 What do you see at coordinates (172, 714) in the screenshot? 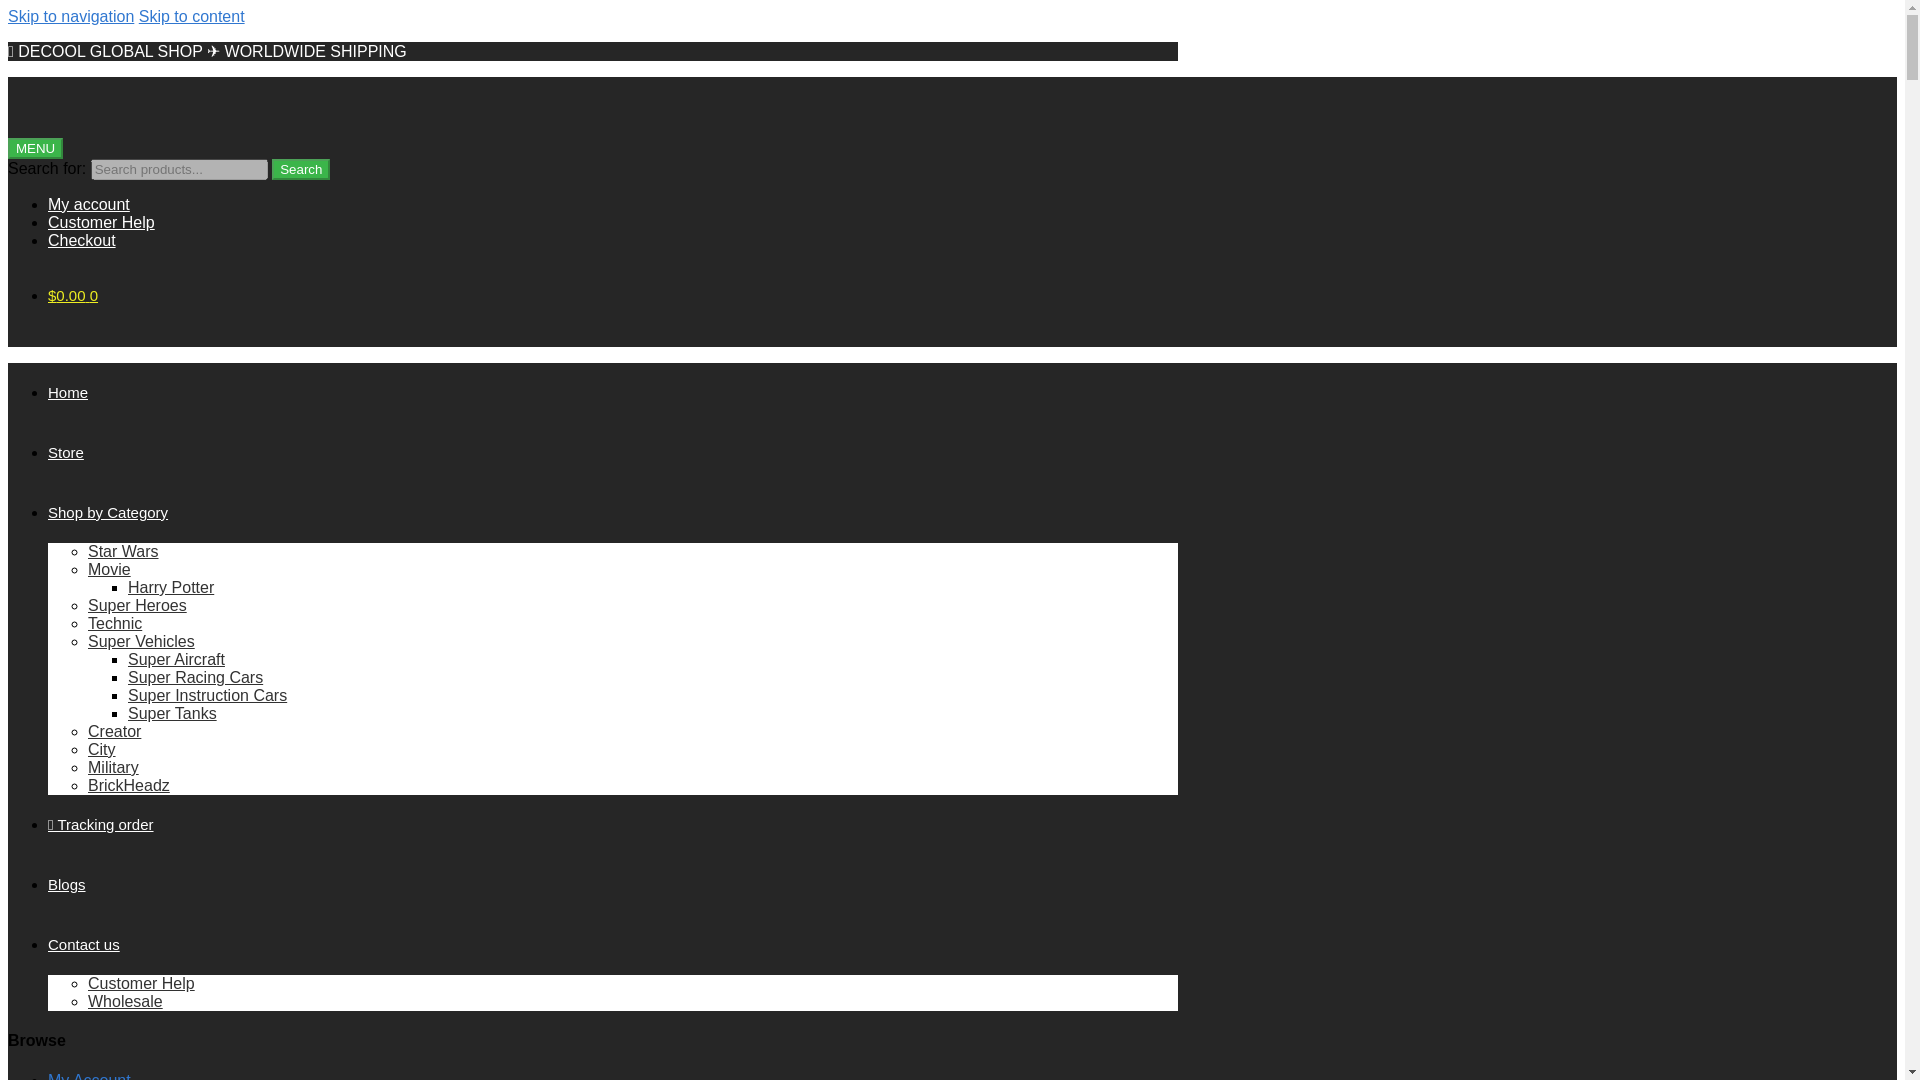
I see `Super Tanks` at bounding box center [172, 714].